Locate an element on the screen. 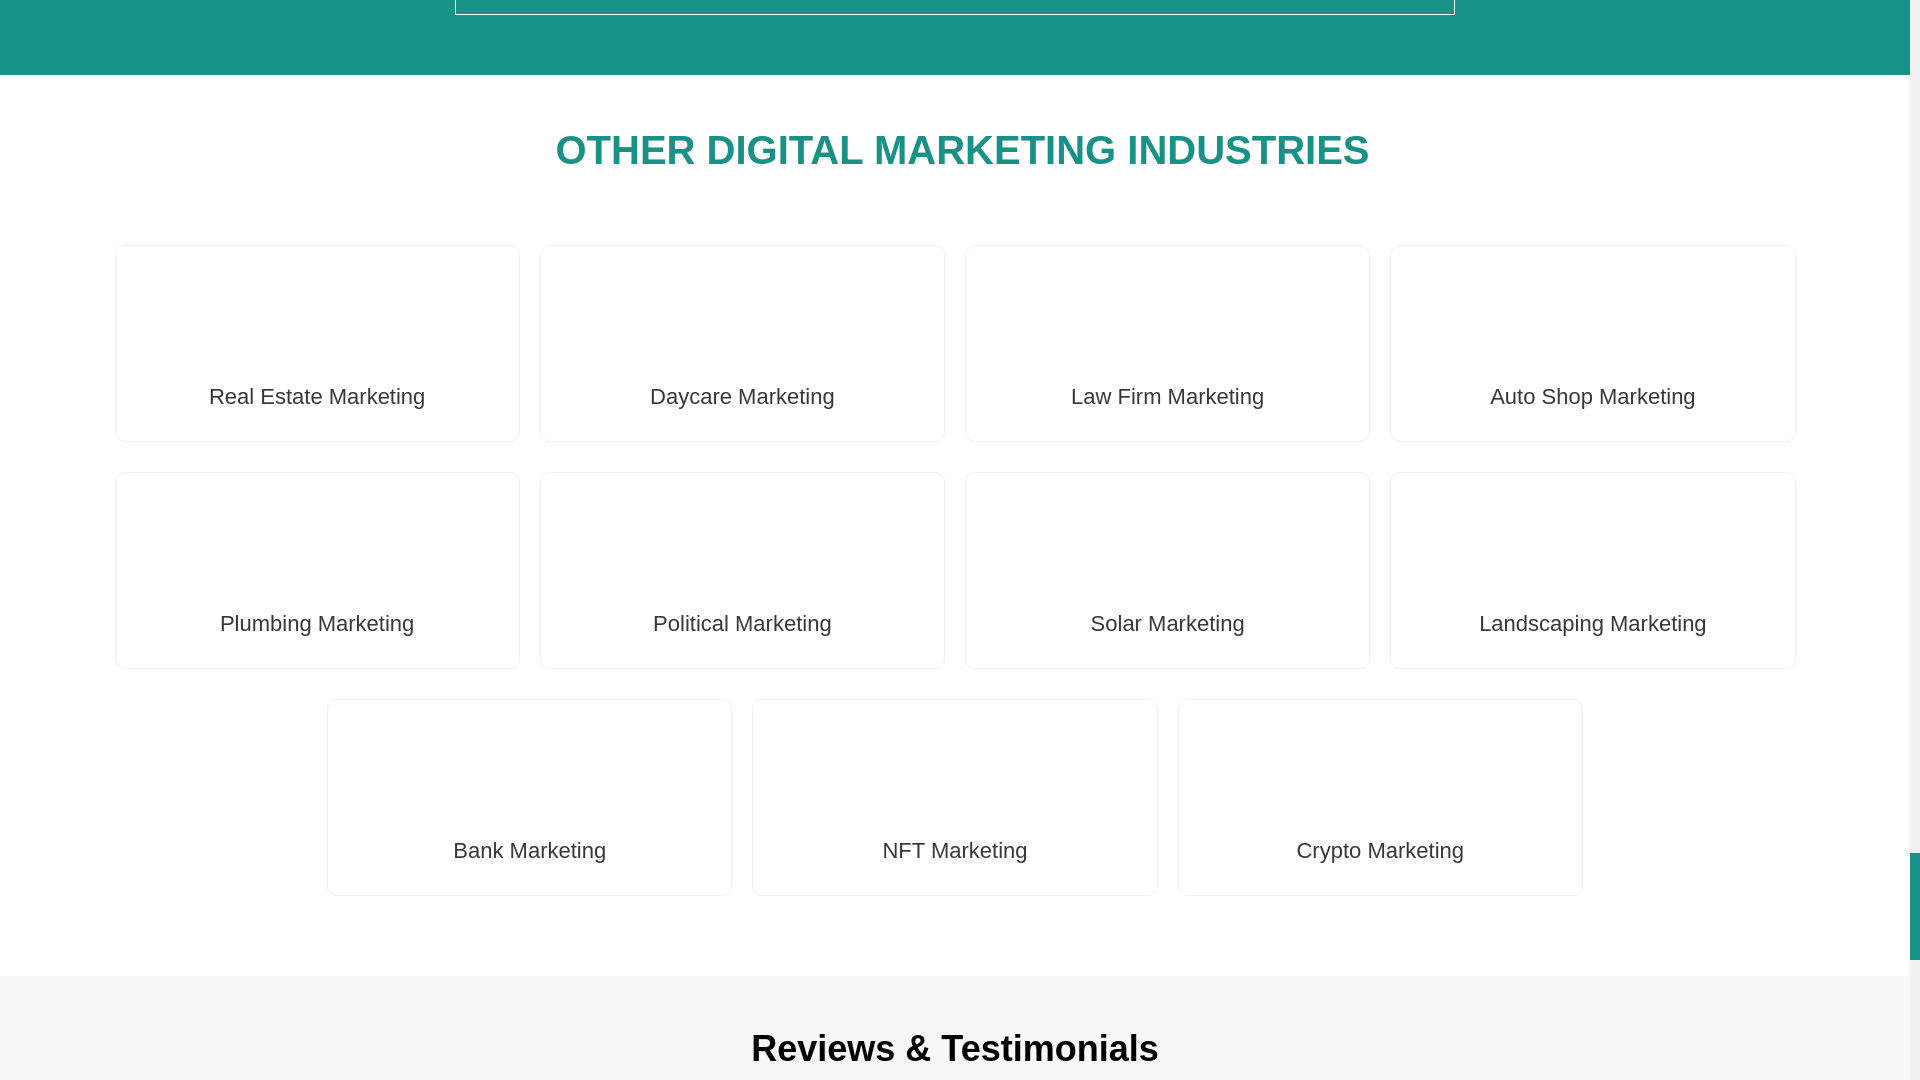 The height and width of the screenshot is (1080, 1920). Law Firm Marketing is located at coordinates (1167, 396).